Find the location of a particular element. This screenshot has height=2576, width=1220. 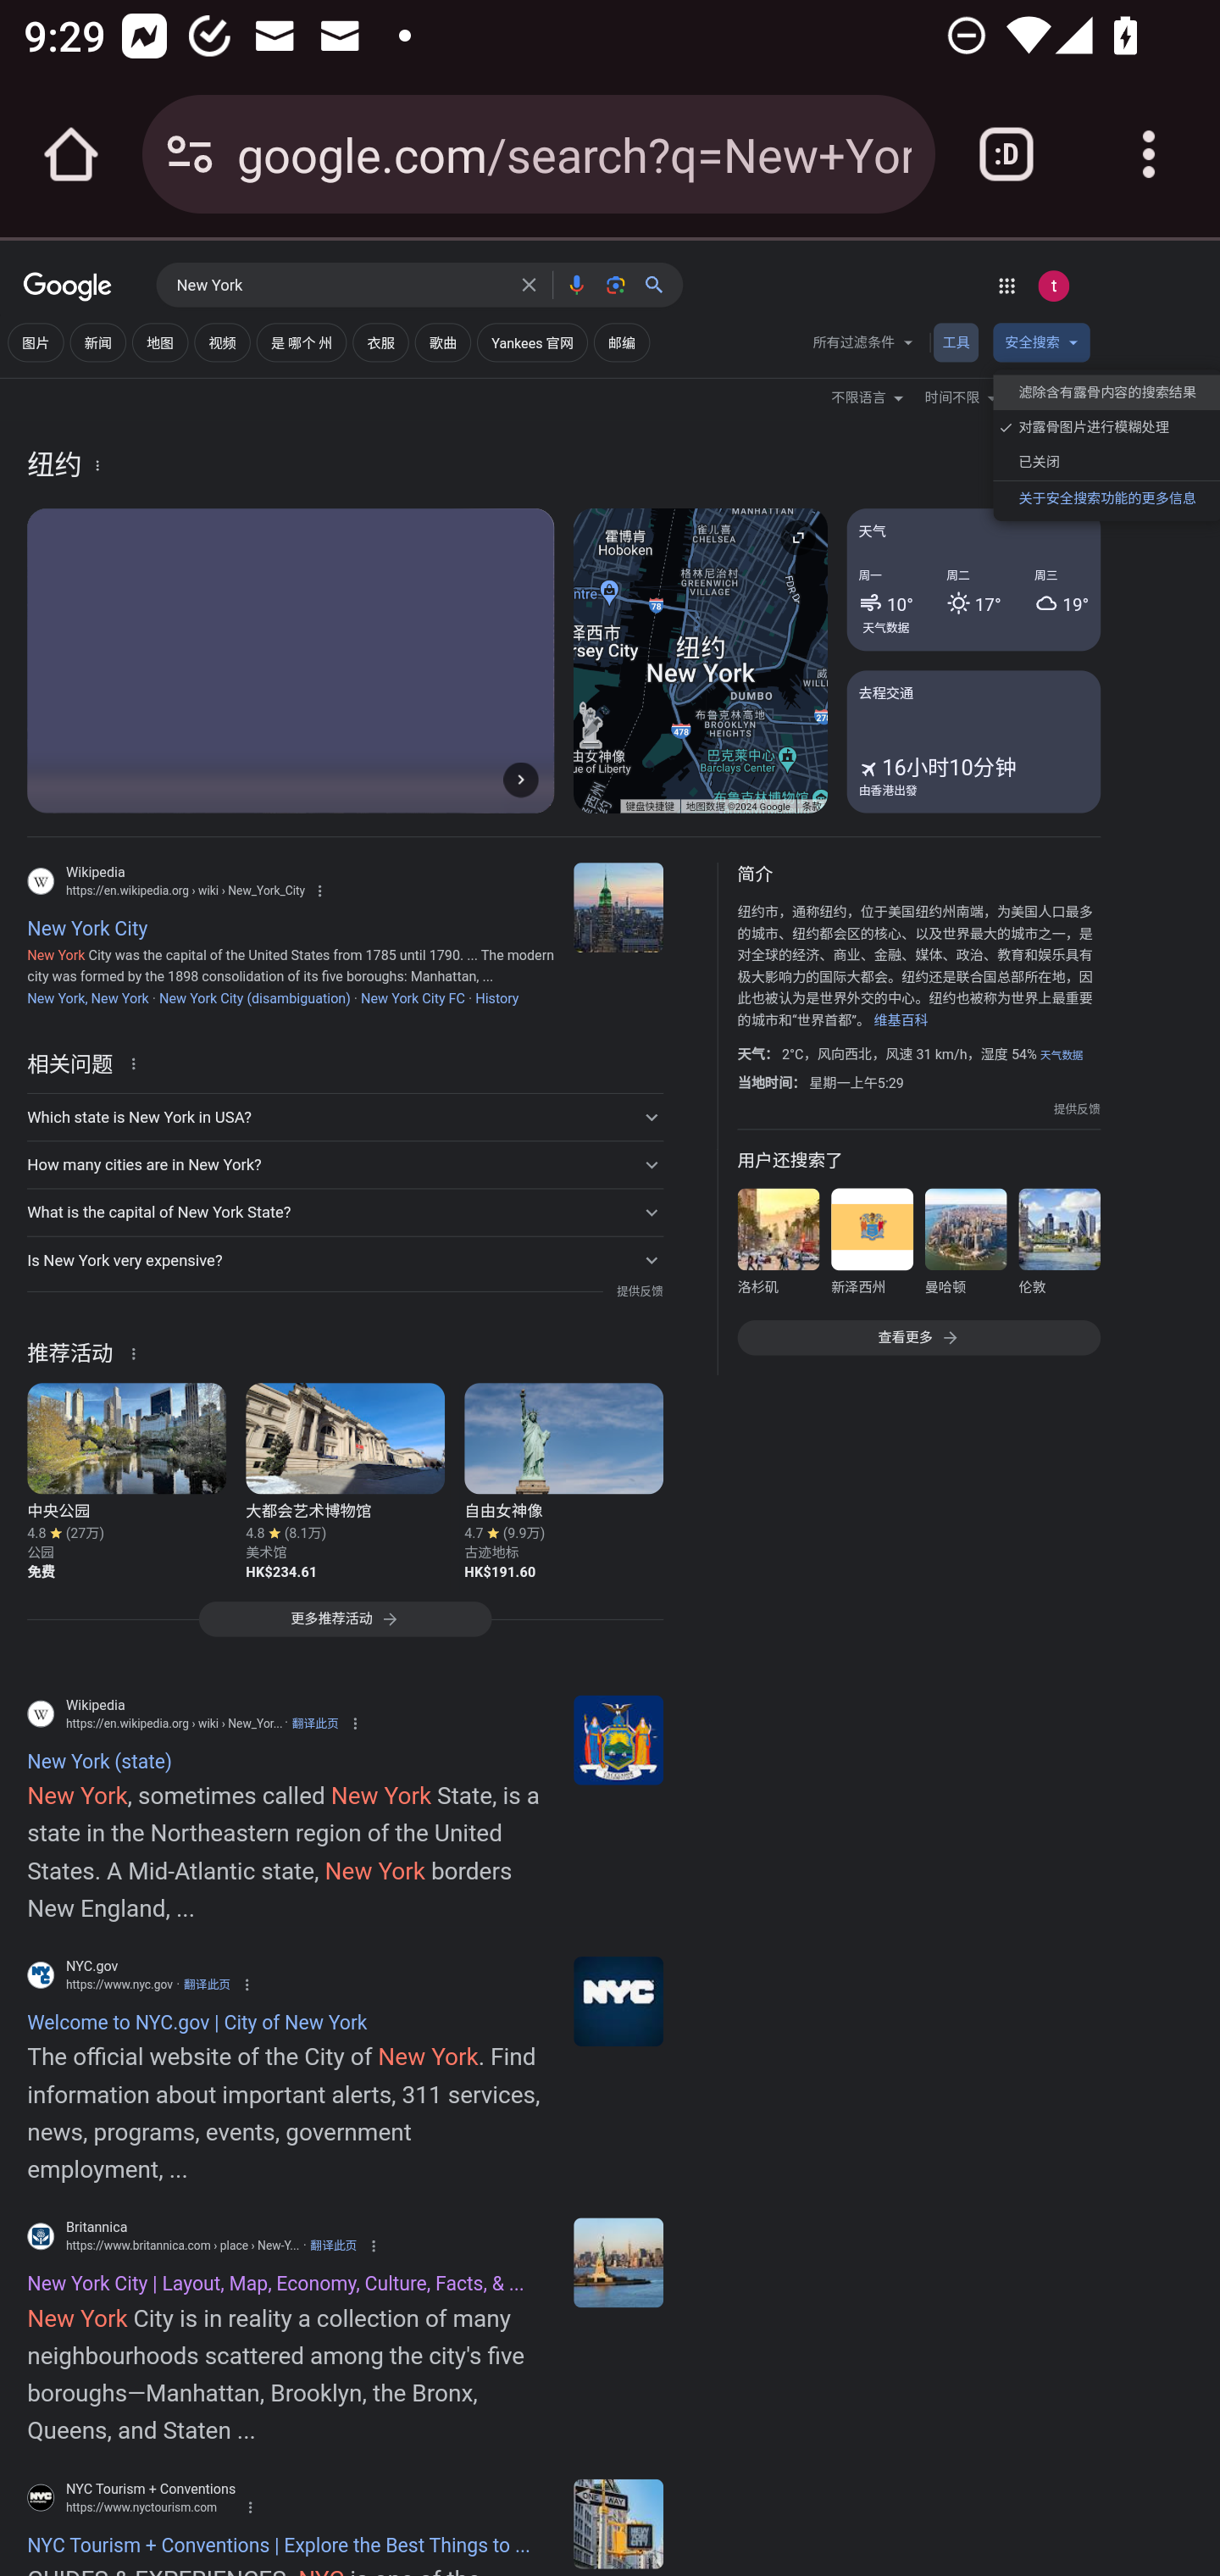

关于安全搜索功能的更多信息 is located at coordinates (1106, 497).